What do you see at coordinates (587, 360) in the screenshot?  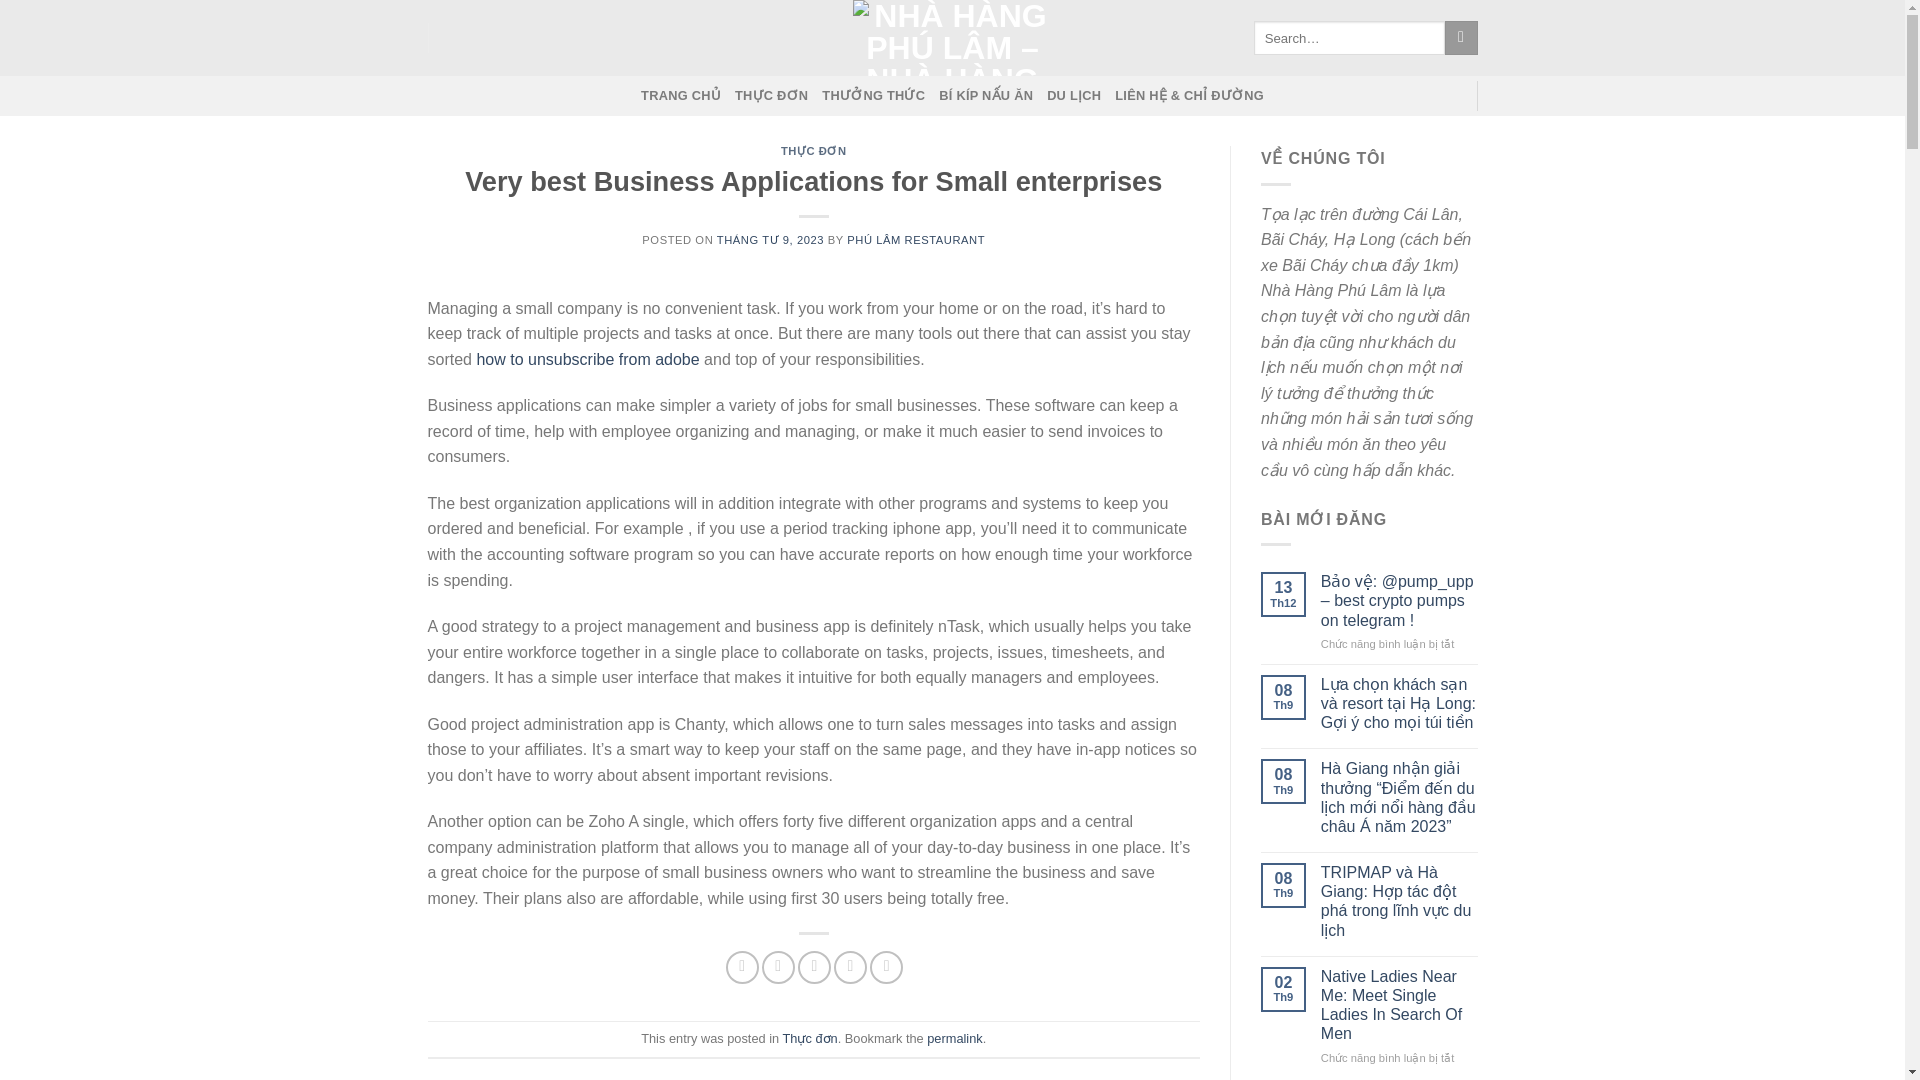 I see `how to unsubscribe from adobe` at bounding box center [587, 360].